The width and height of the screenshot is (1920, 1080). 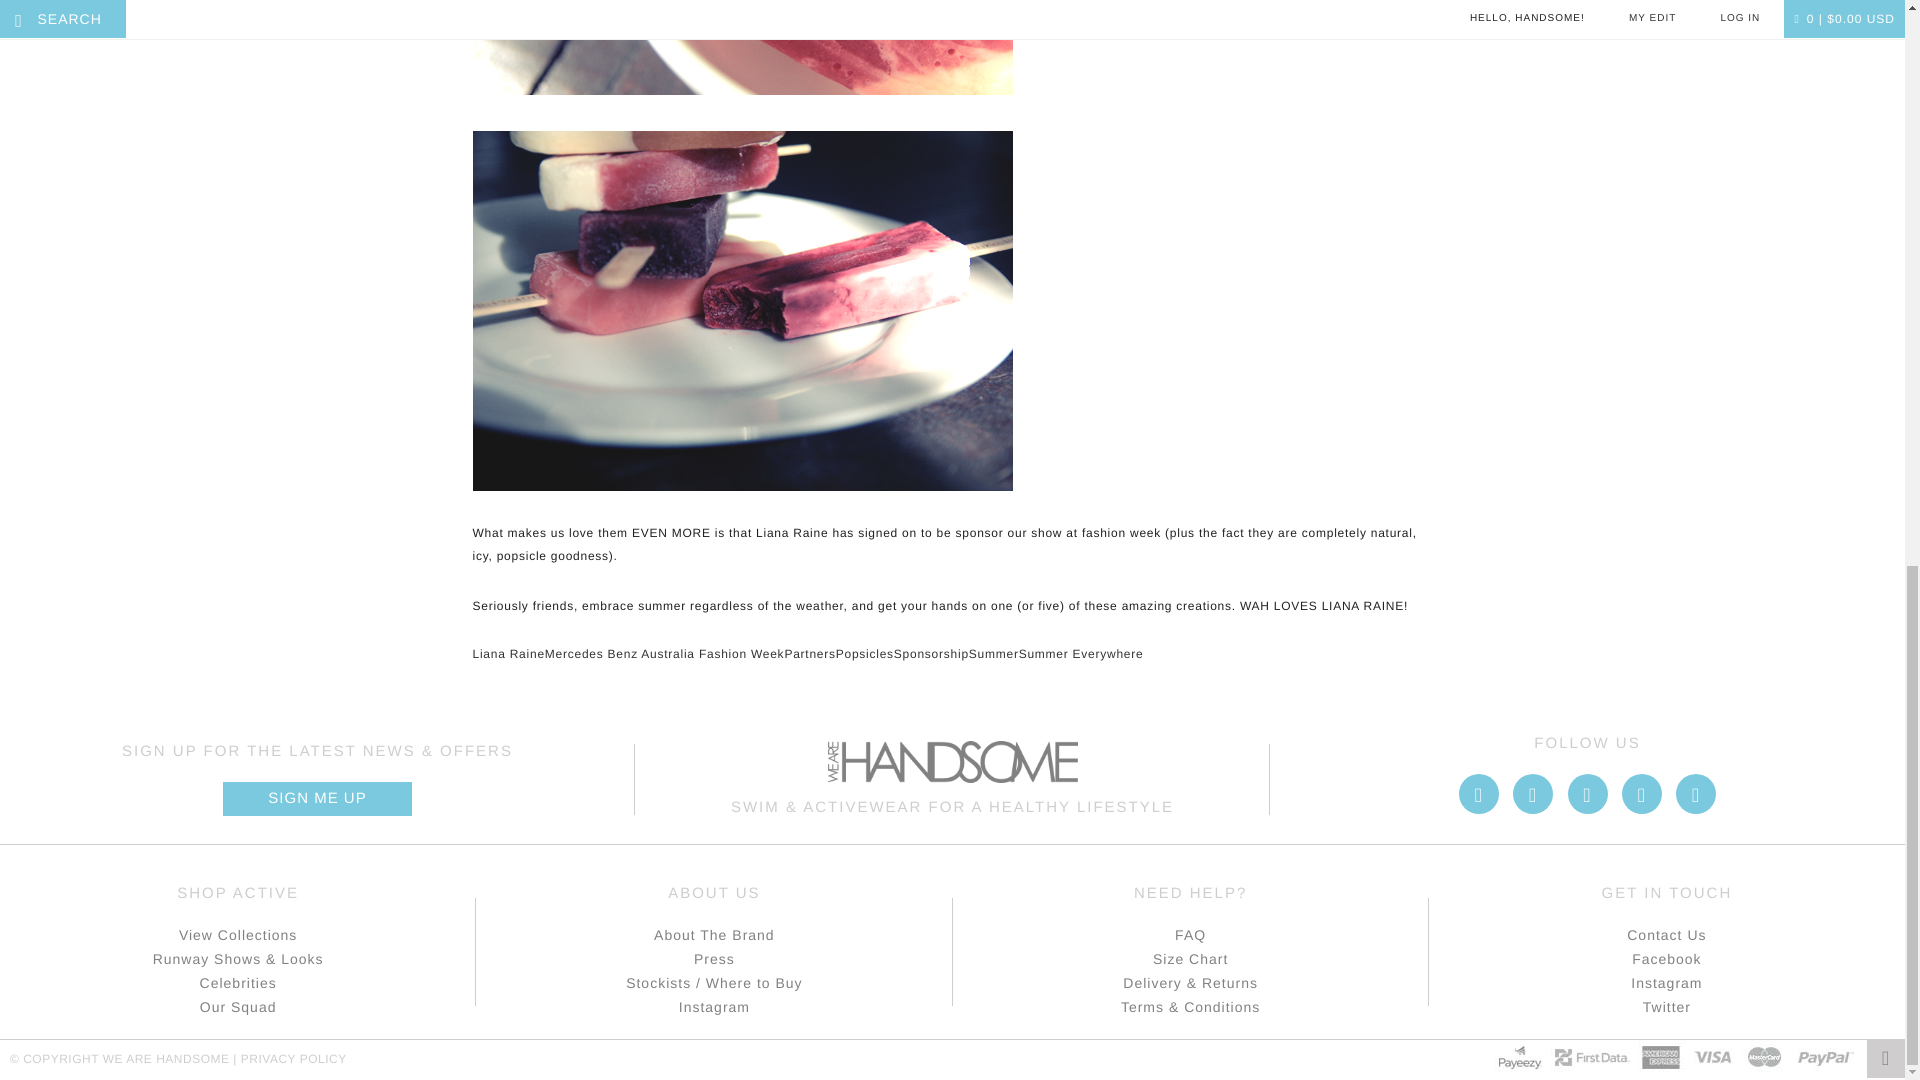 What do you see at coordinates (238, 1006) in the screenshot?
I see `Our Squad` at bounding box center [238, 1006].